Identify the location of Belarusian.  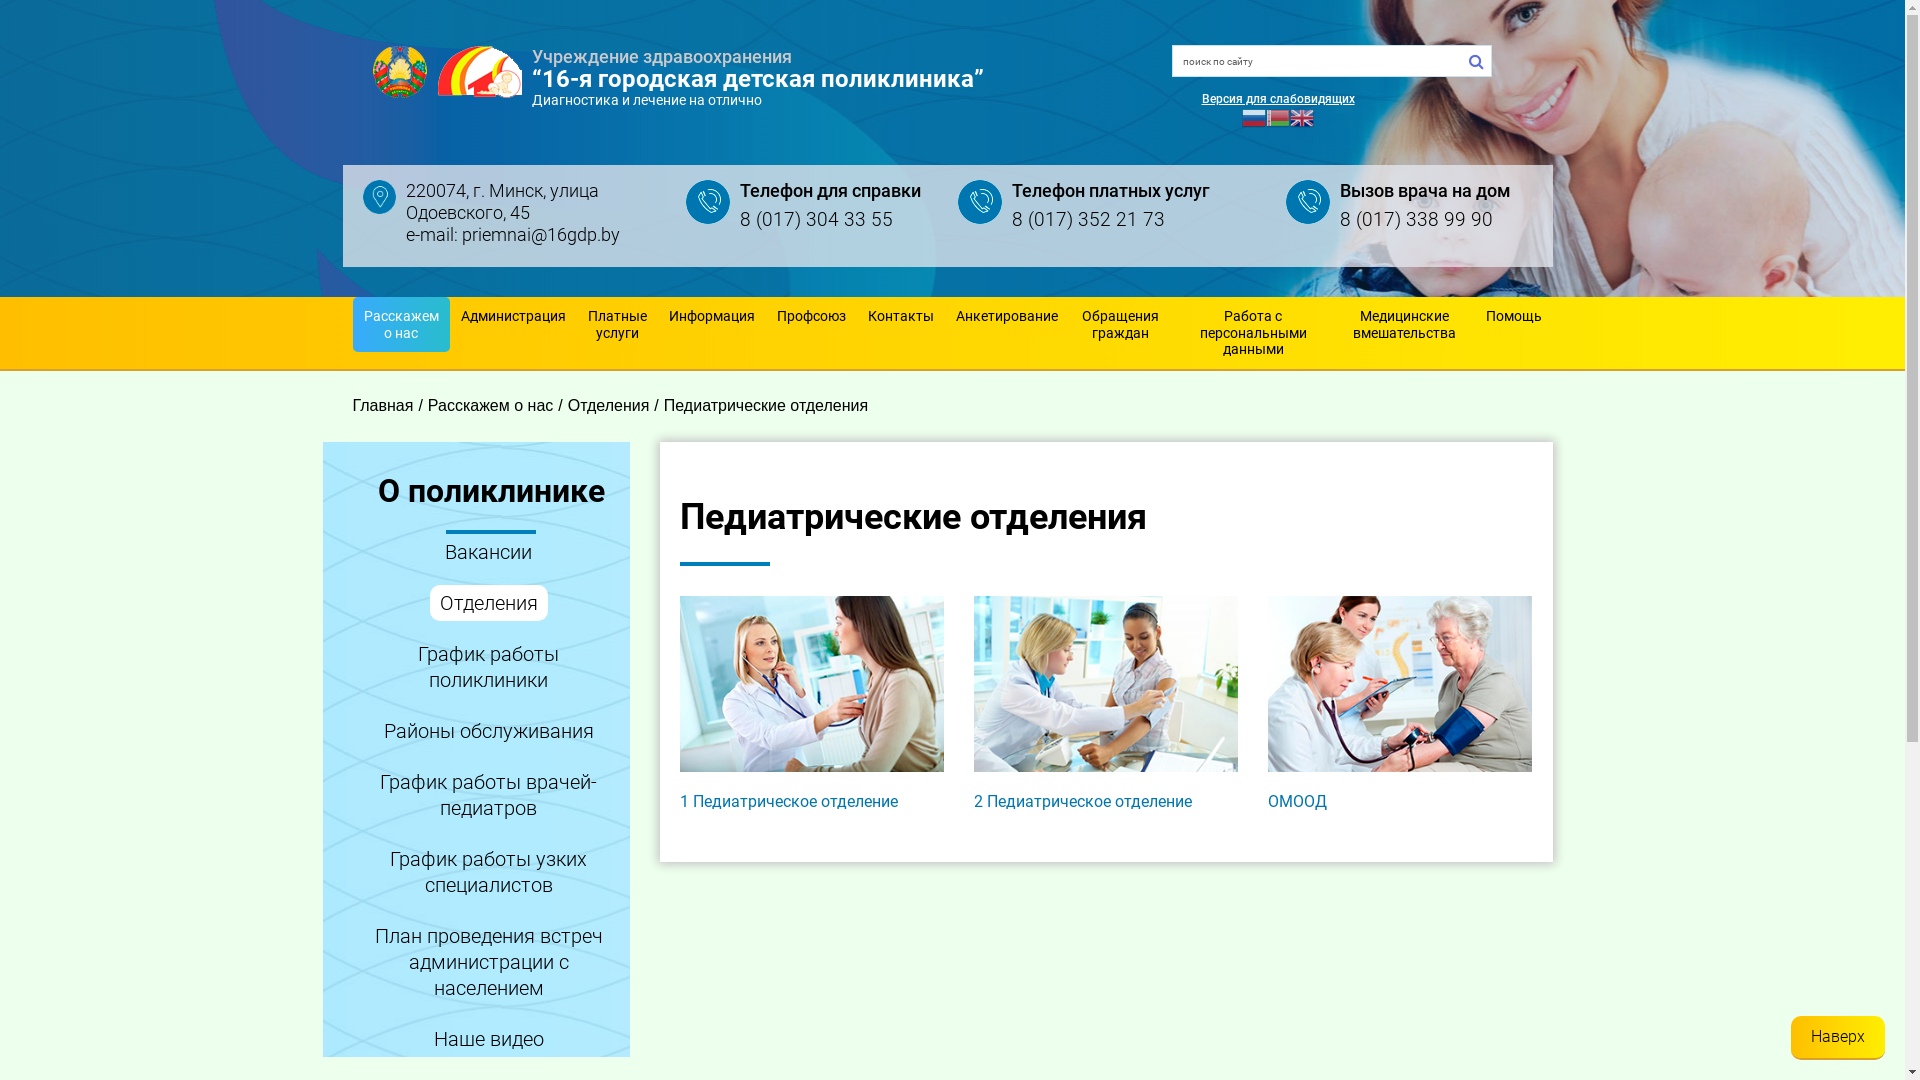
(1278, 118).